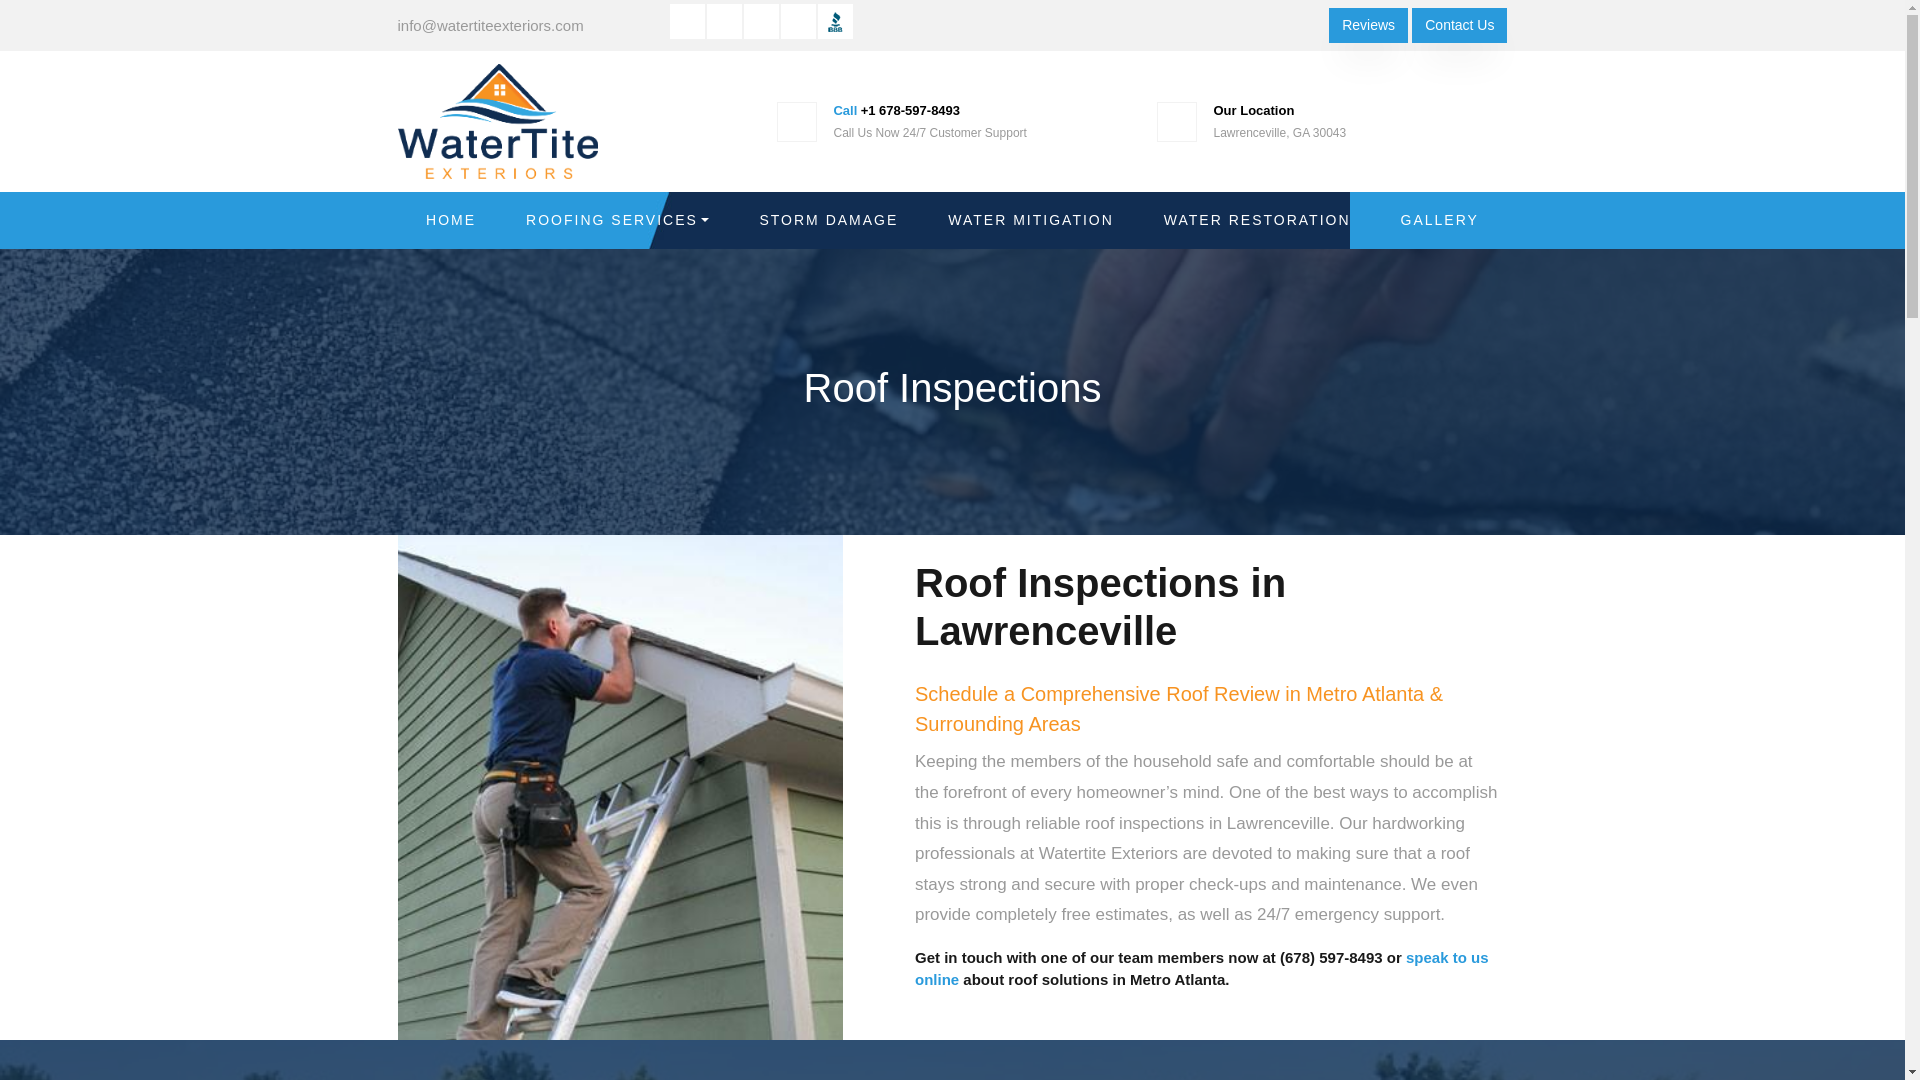  What do you see at coordinates (834, 21) in the screenshot?
I see `BBB.org` at bounding box center [834, 21].